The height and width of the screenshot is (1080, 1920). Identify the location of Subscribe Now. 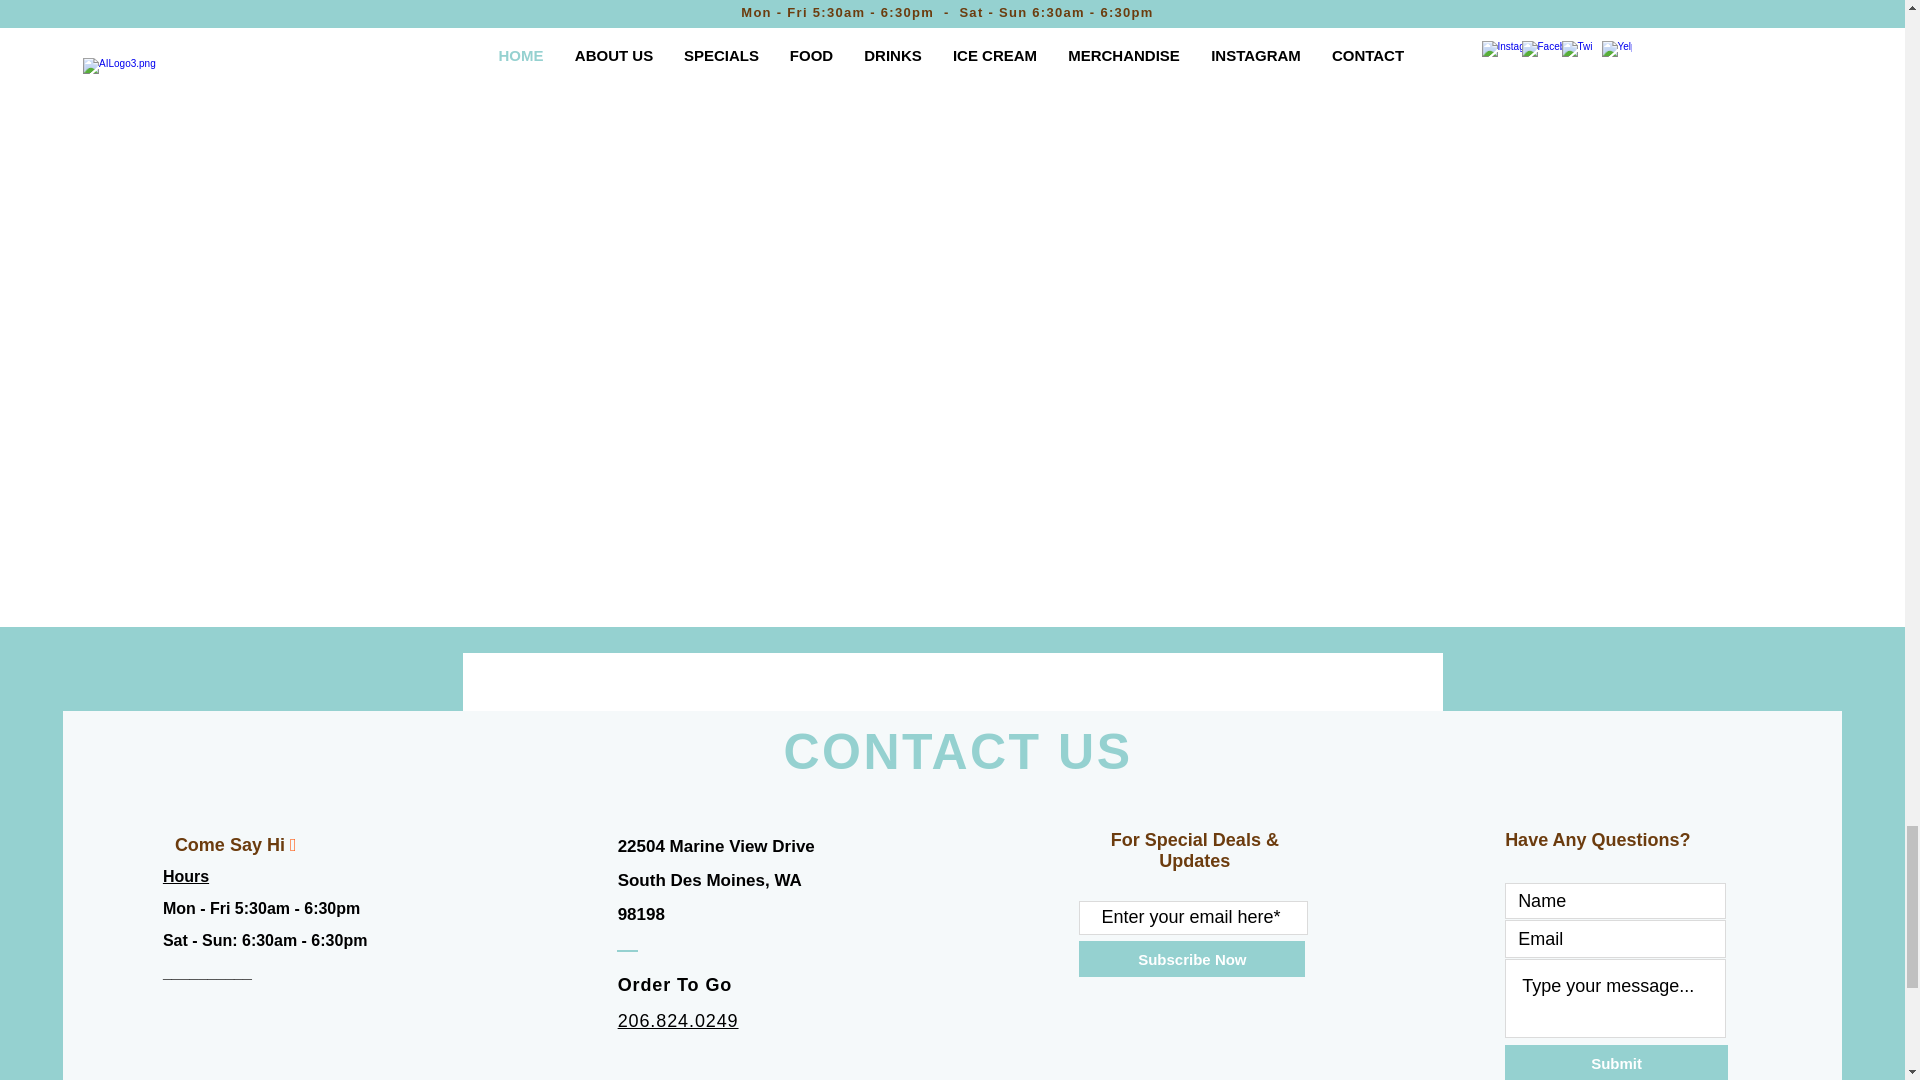
(1192, 958).